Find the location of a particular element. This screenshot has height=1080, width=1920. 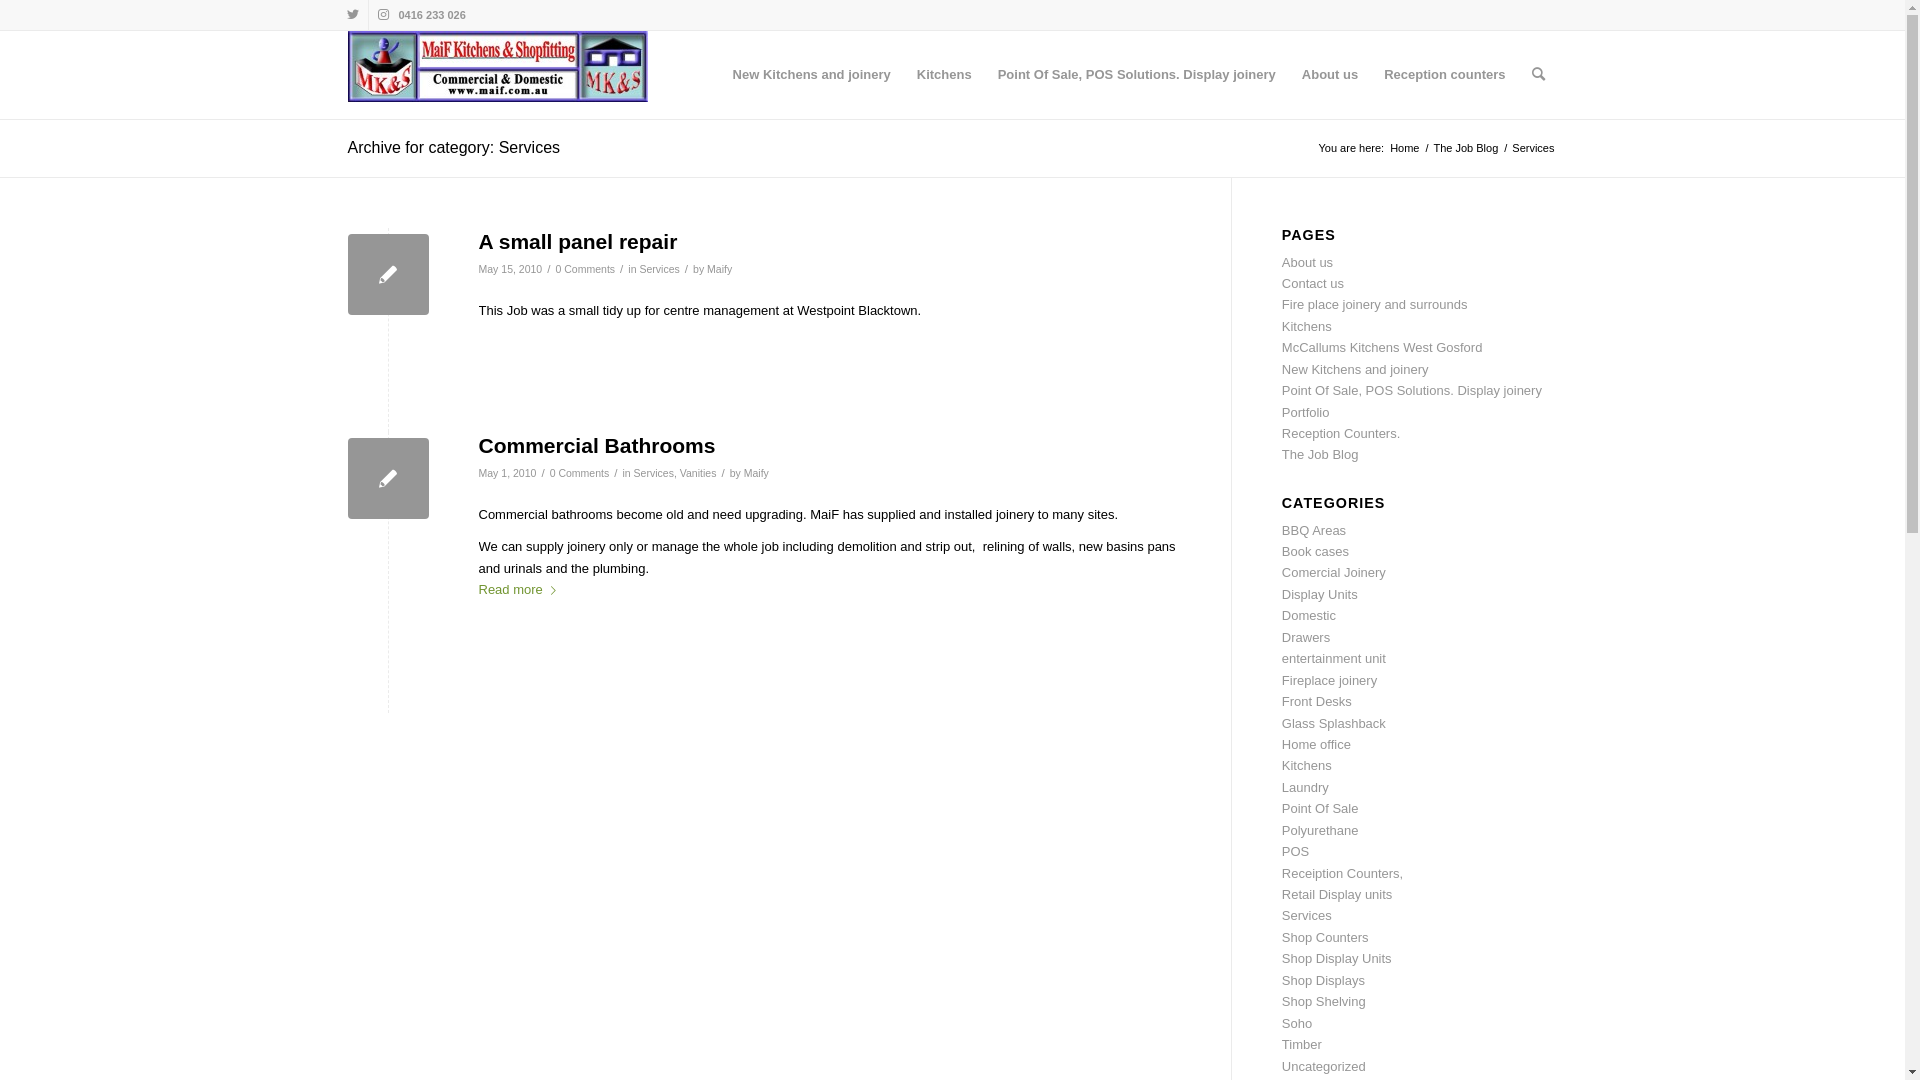

Home office is located at coordinates (1316, 744).